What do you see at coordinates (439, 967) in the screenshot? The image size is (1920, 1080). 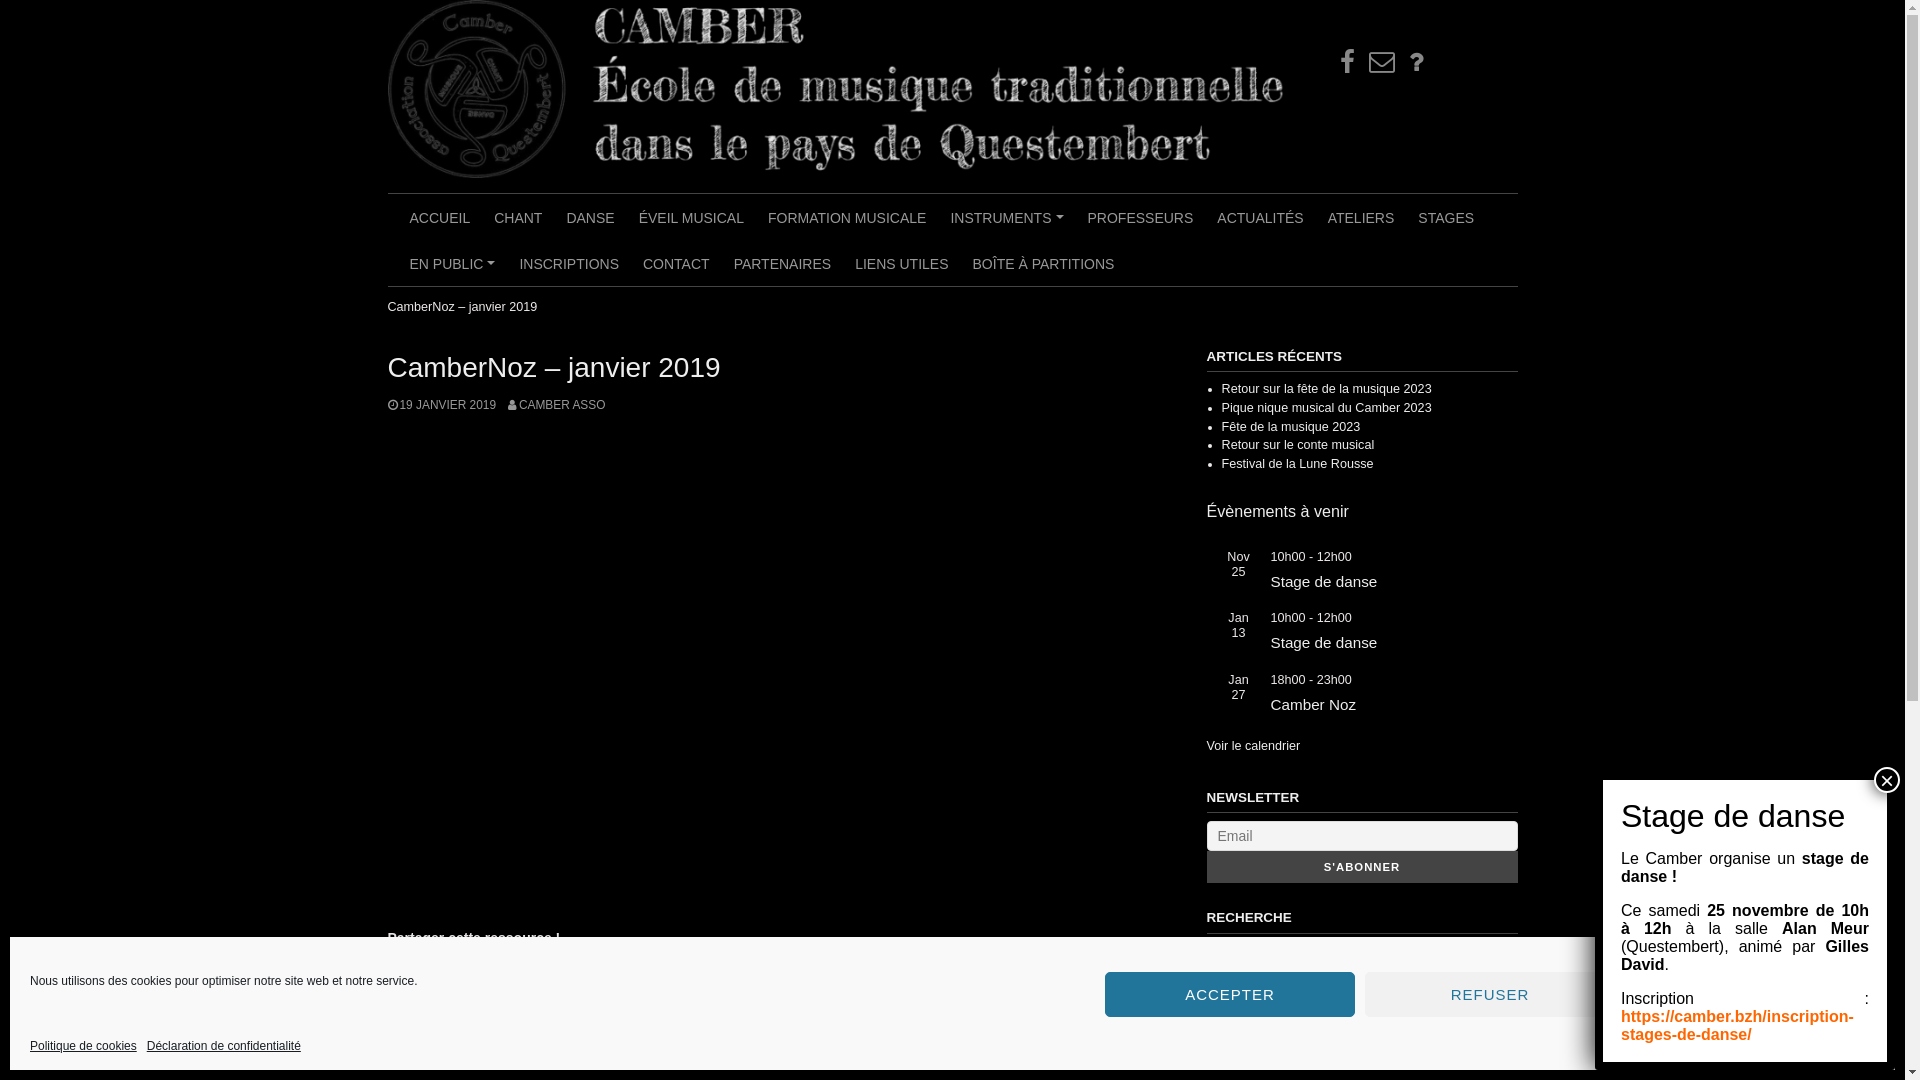 I see `Twitter` at bounding box center [439, 967].